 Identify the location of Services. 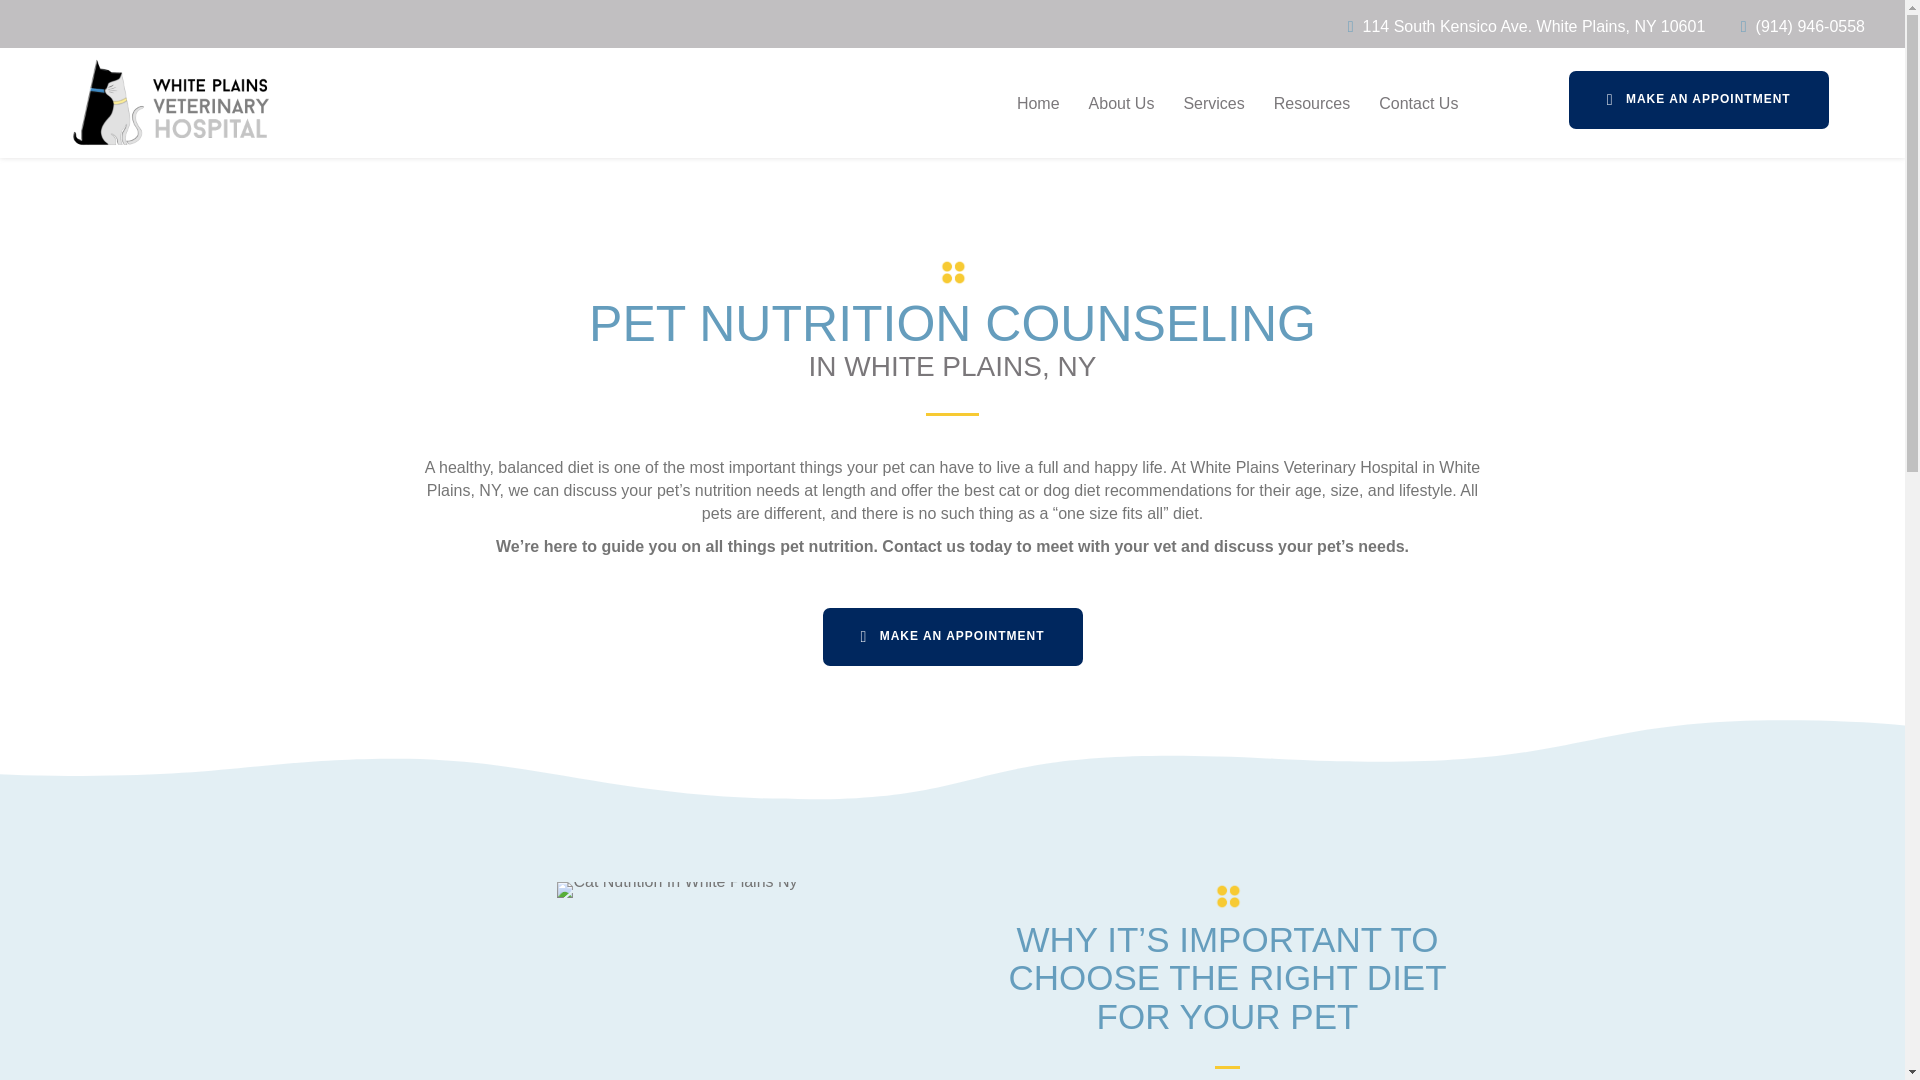
(1213, 102).